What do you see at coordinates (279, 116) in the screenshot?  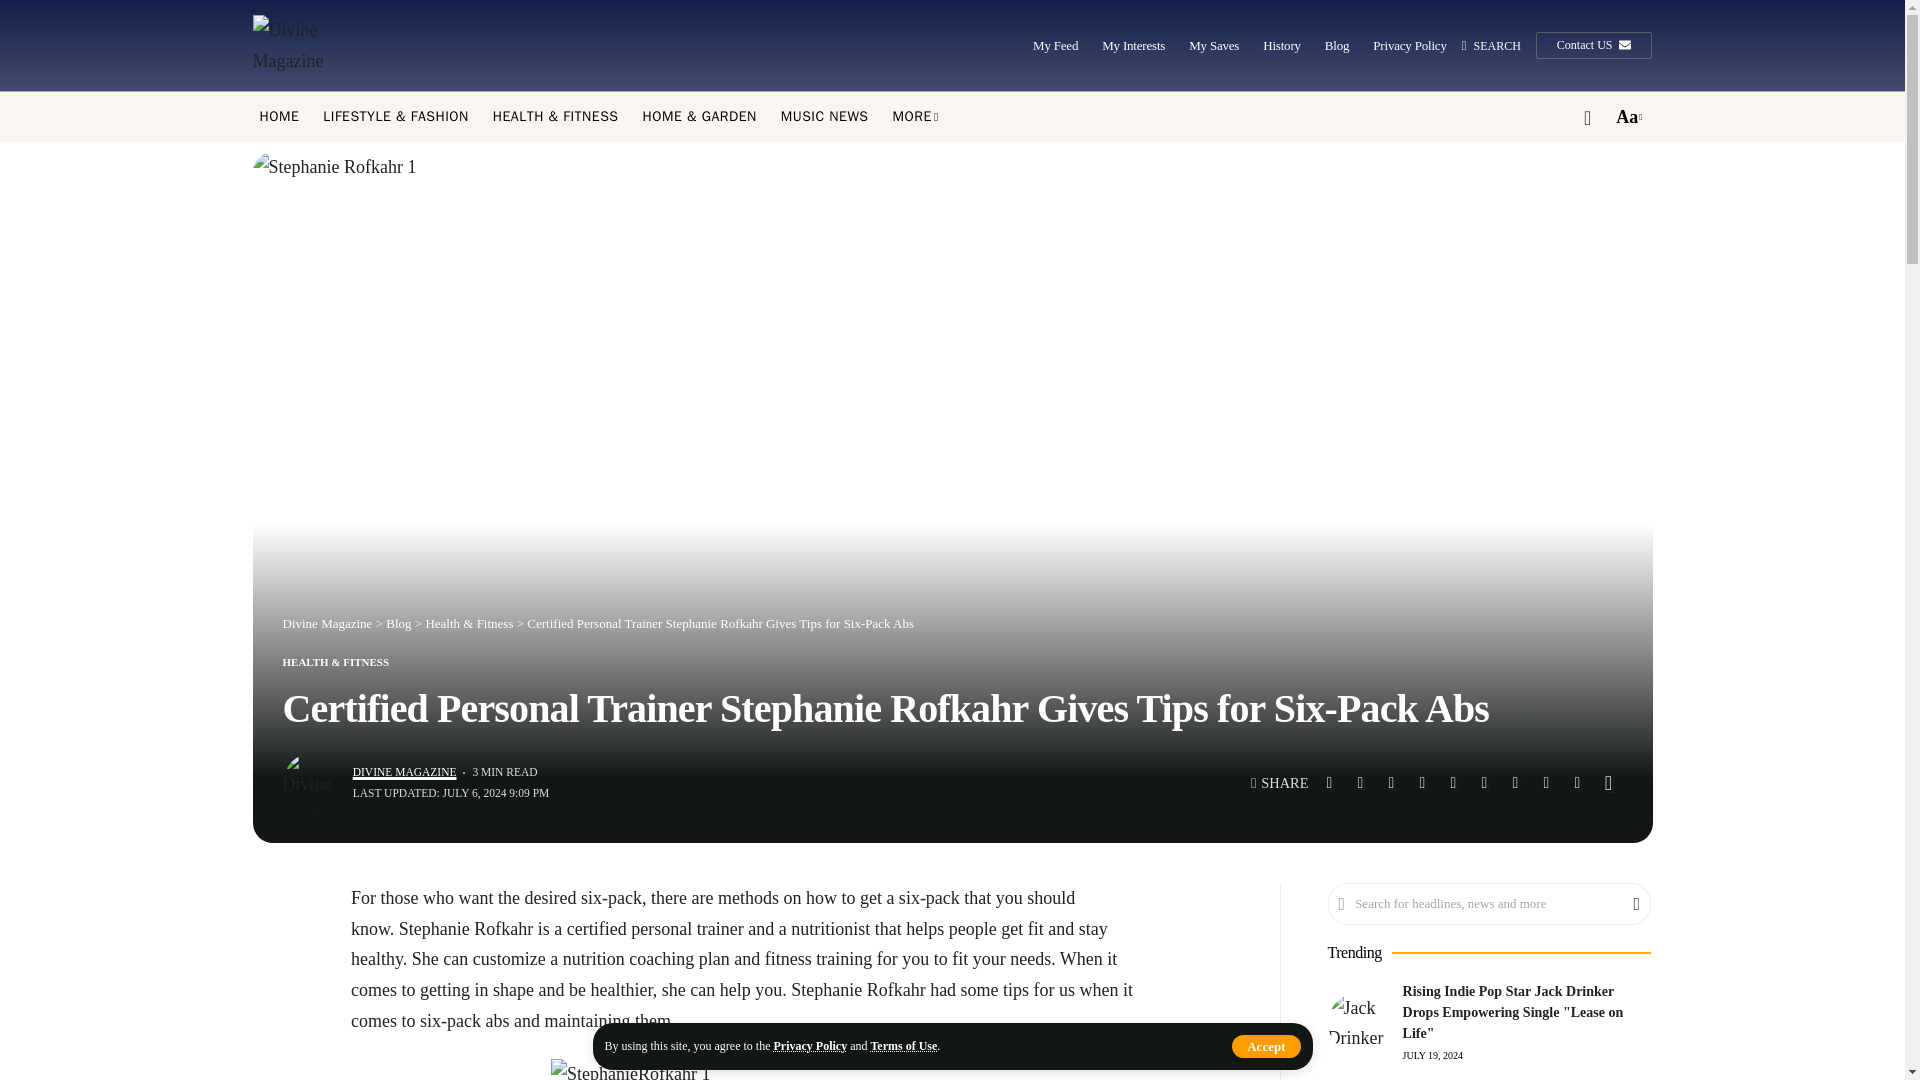 I see `HOME` at bounding box center [279, 116].